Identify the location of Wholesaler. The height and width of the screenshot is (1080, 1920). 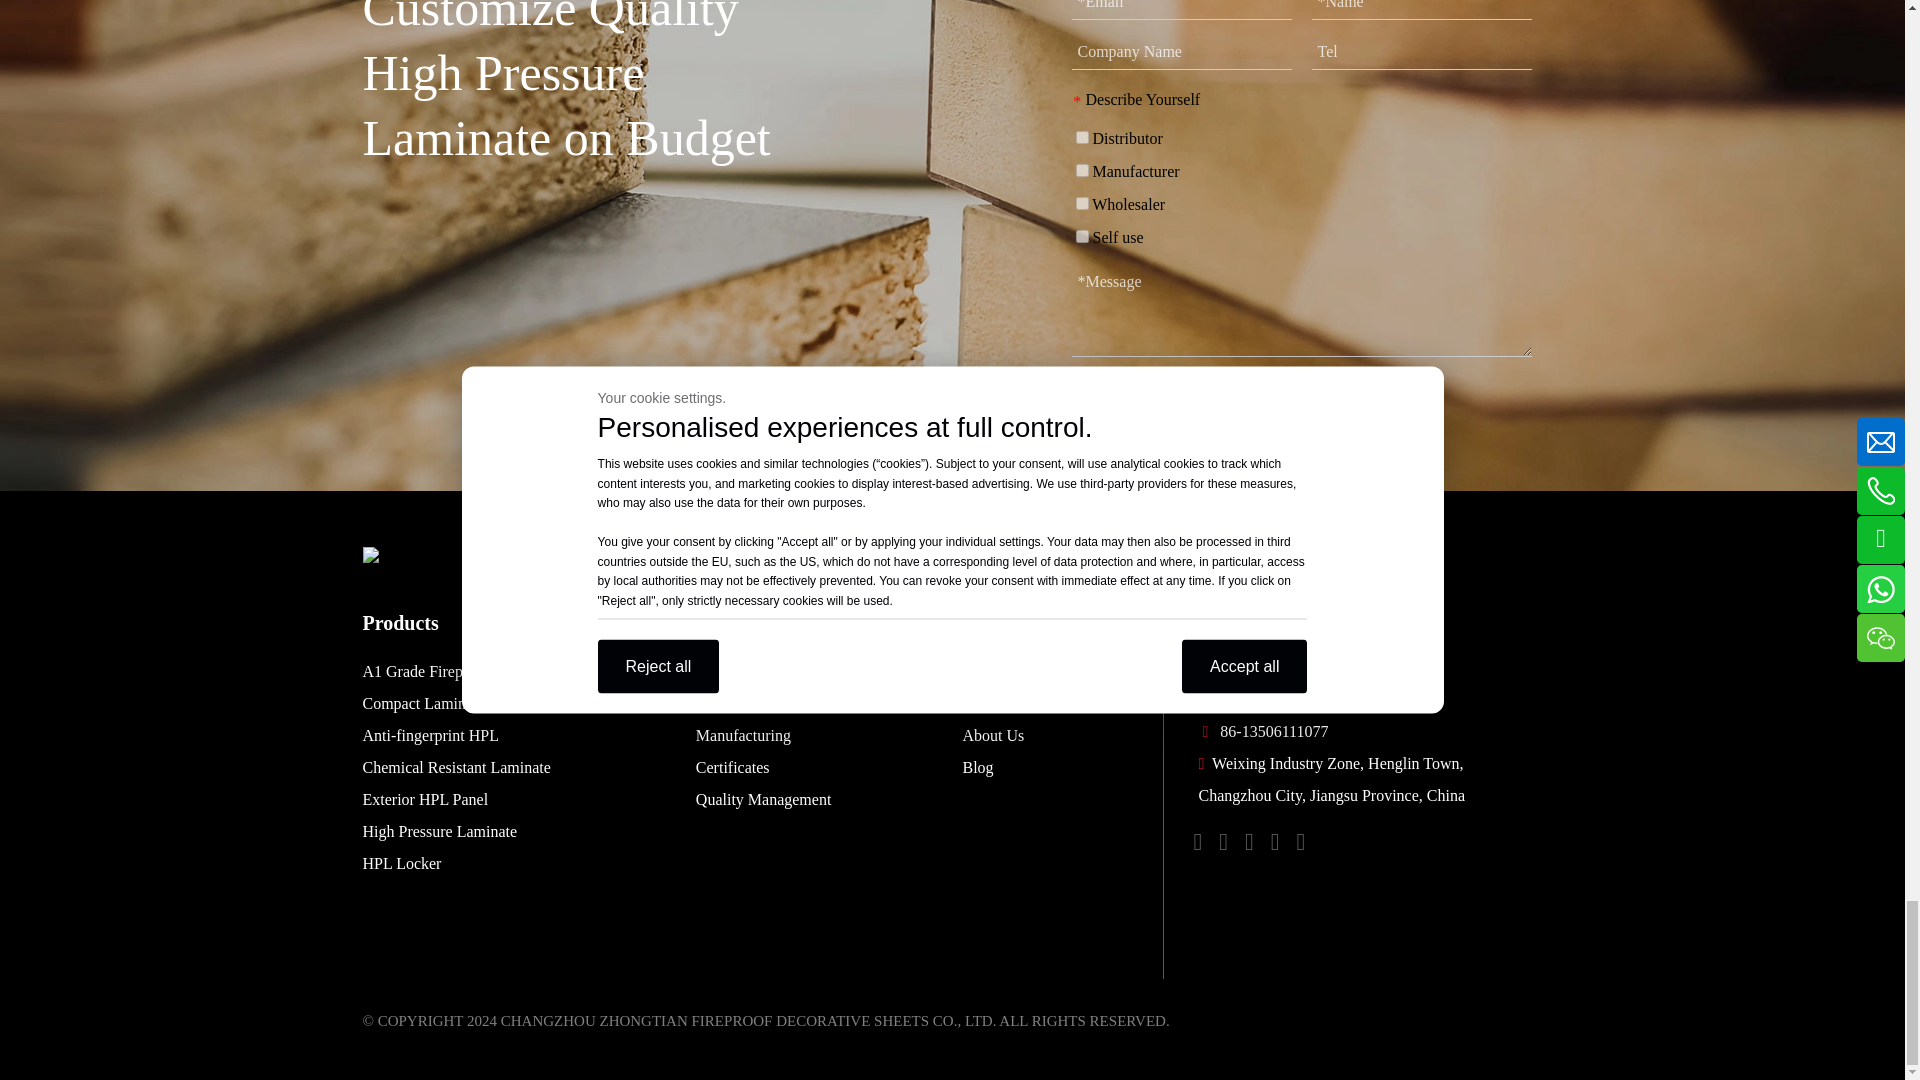
(1082, 202).